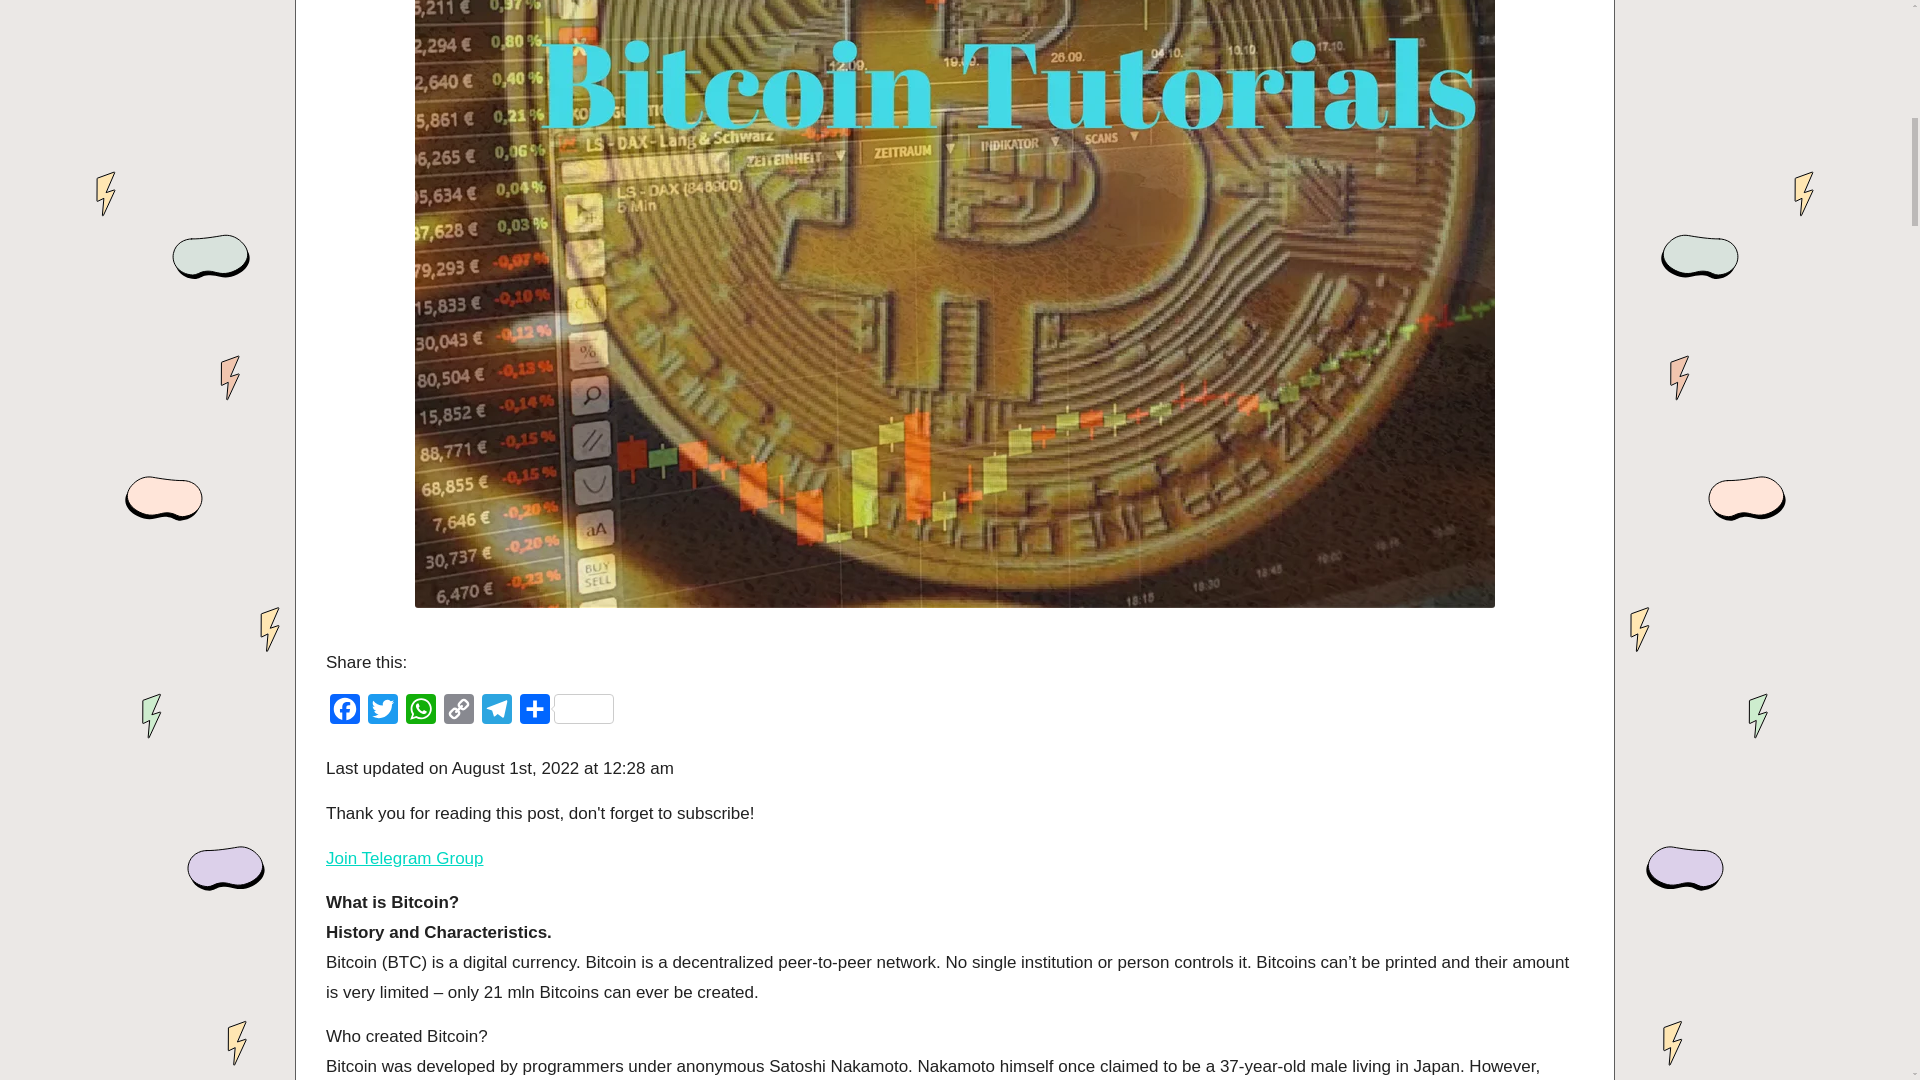 The height and width of the screenshot is (1080, 1920). Describe the element at coordinates (458, 714) in the screenshot. I see `Copy Link` at that location.